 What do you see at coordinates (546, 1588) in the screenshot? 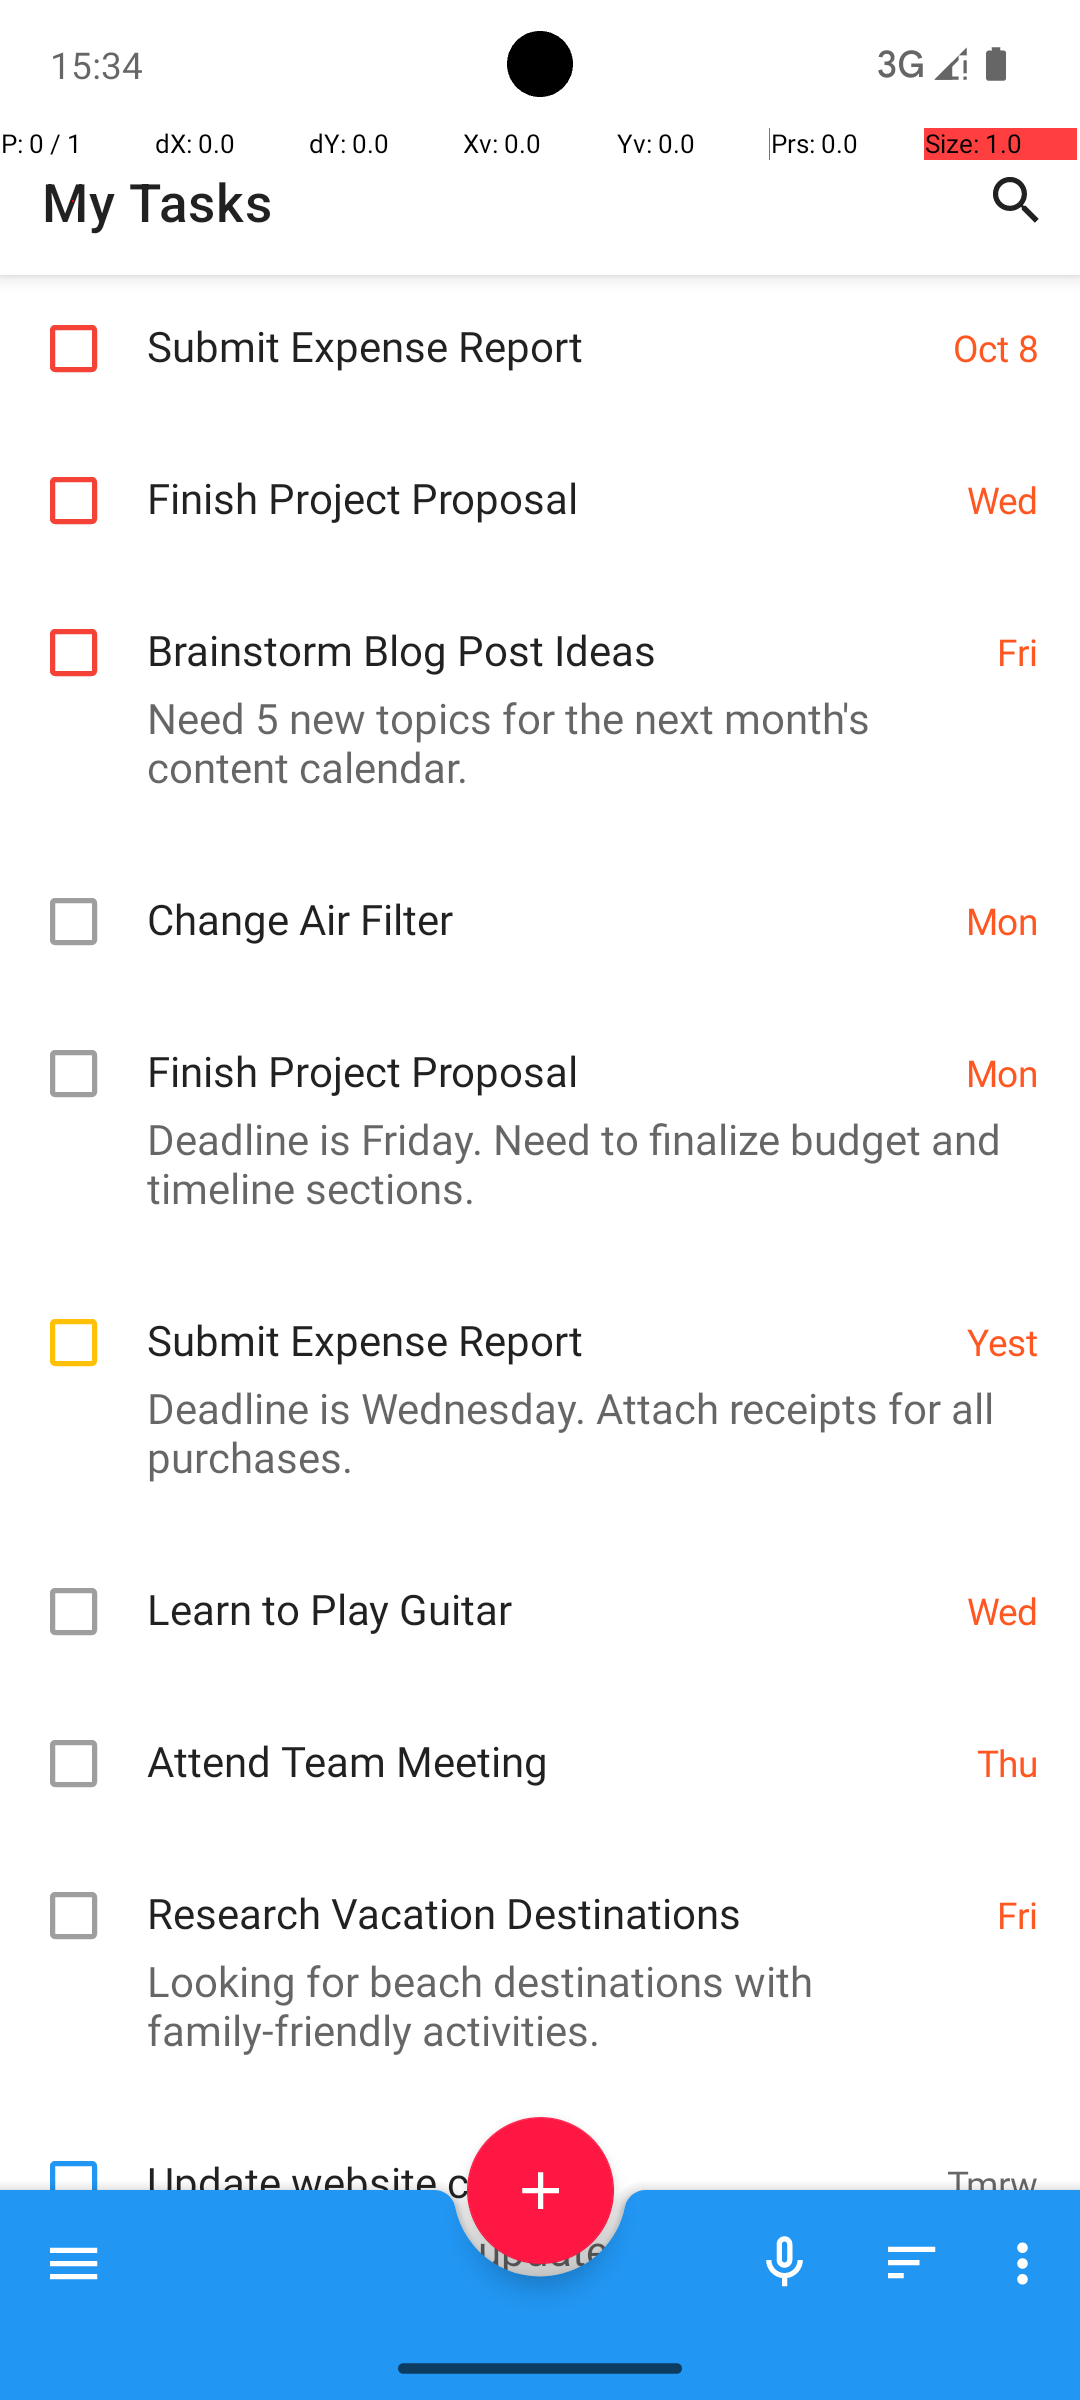
I see `Learn to Play Guitar` at bounding box center [546, 1588].